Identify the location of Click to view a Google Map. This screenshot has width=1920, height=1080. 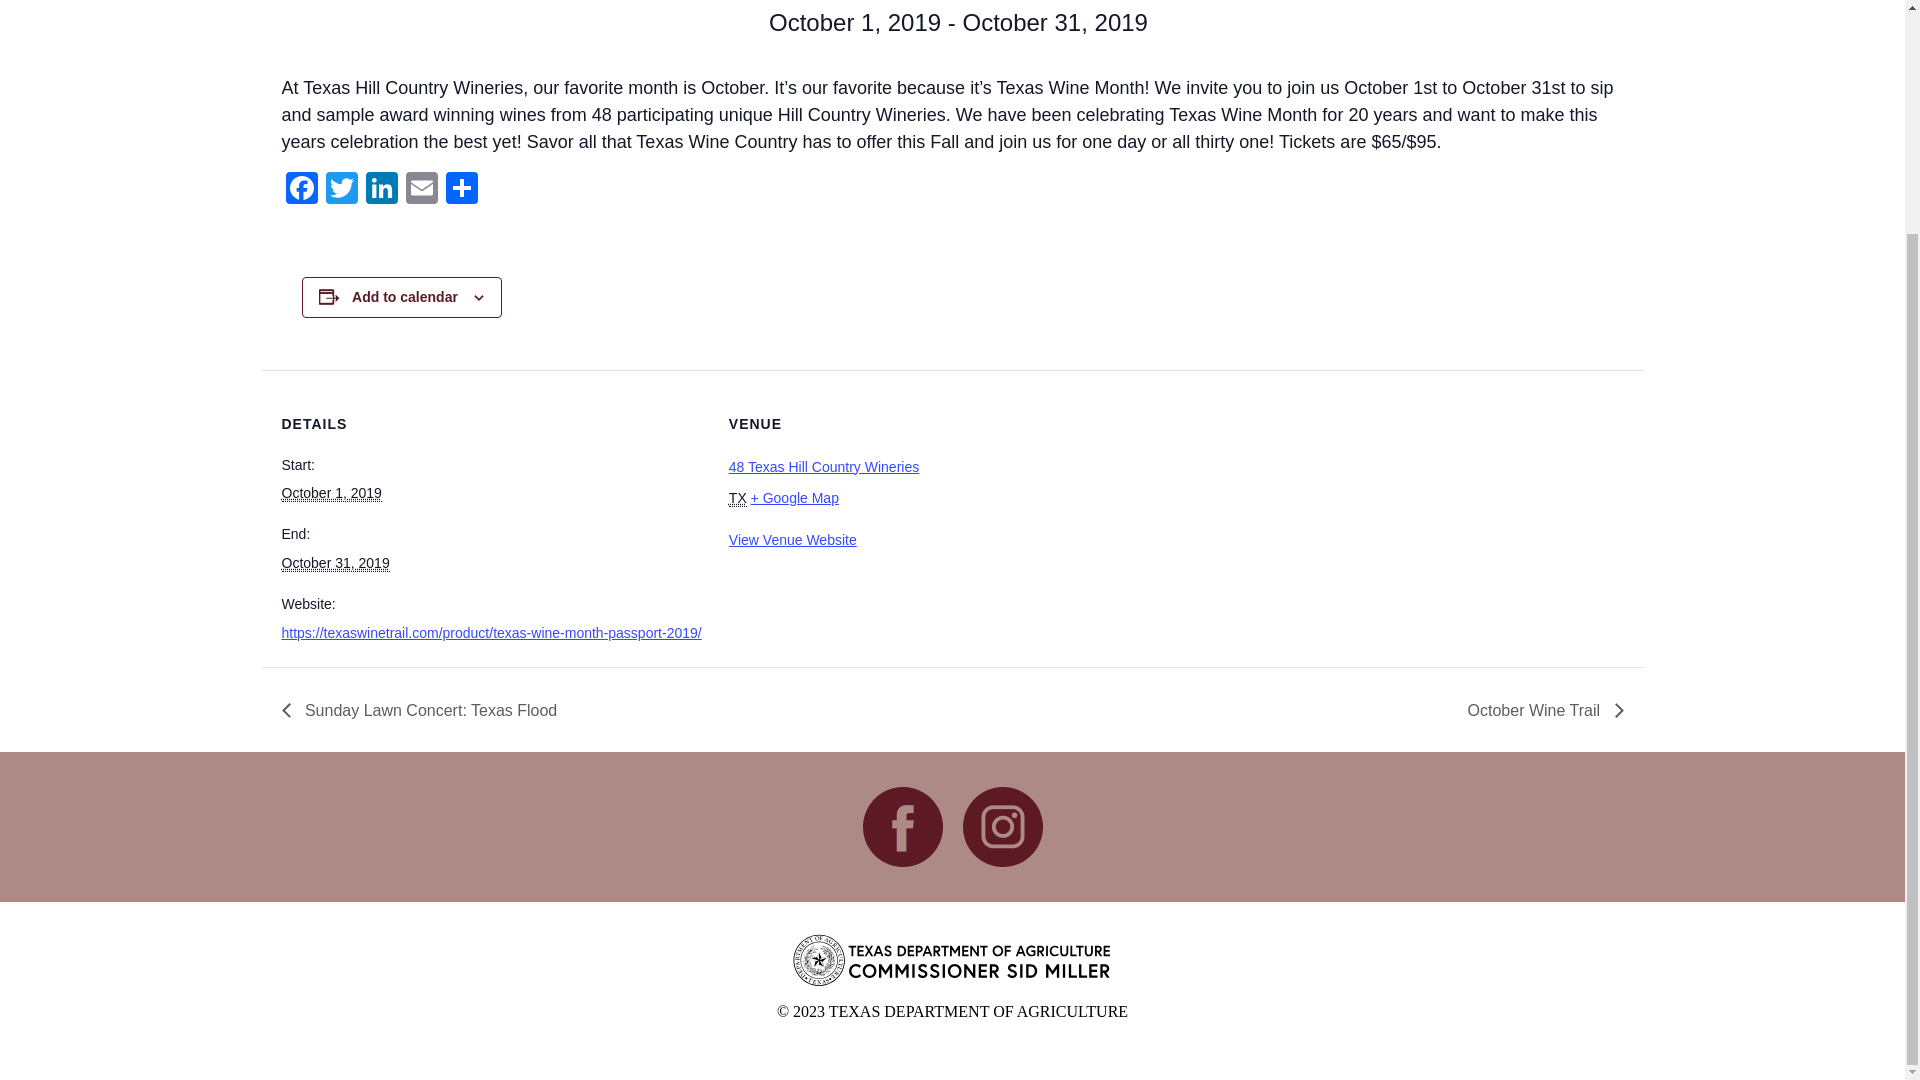
(794, 498).